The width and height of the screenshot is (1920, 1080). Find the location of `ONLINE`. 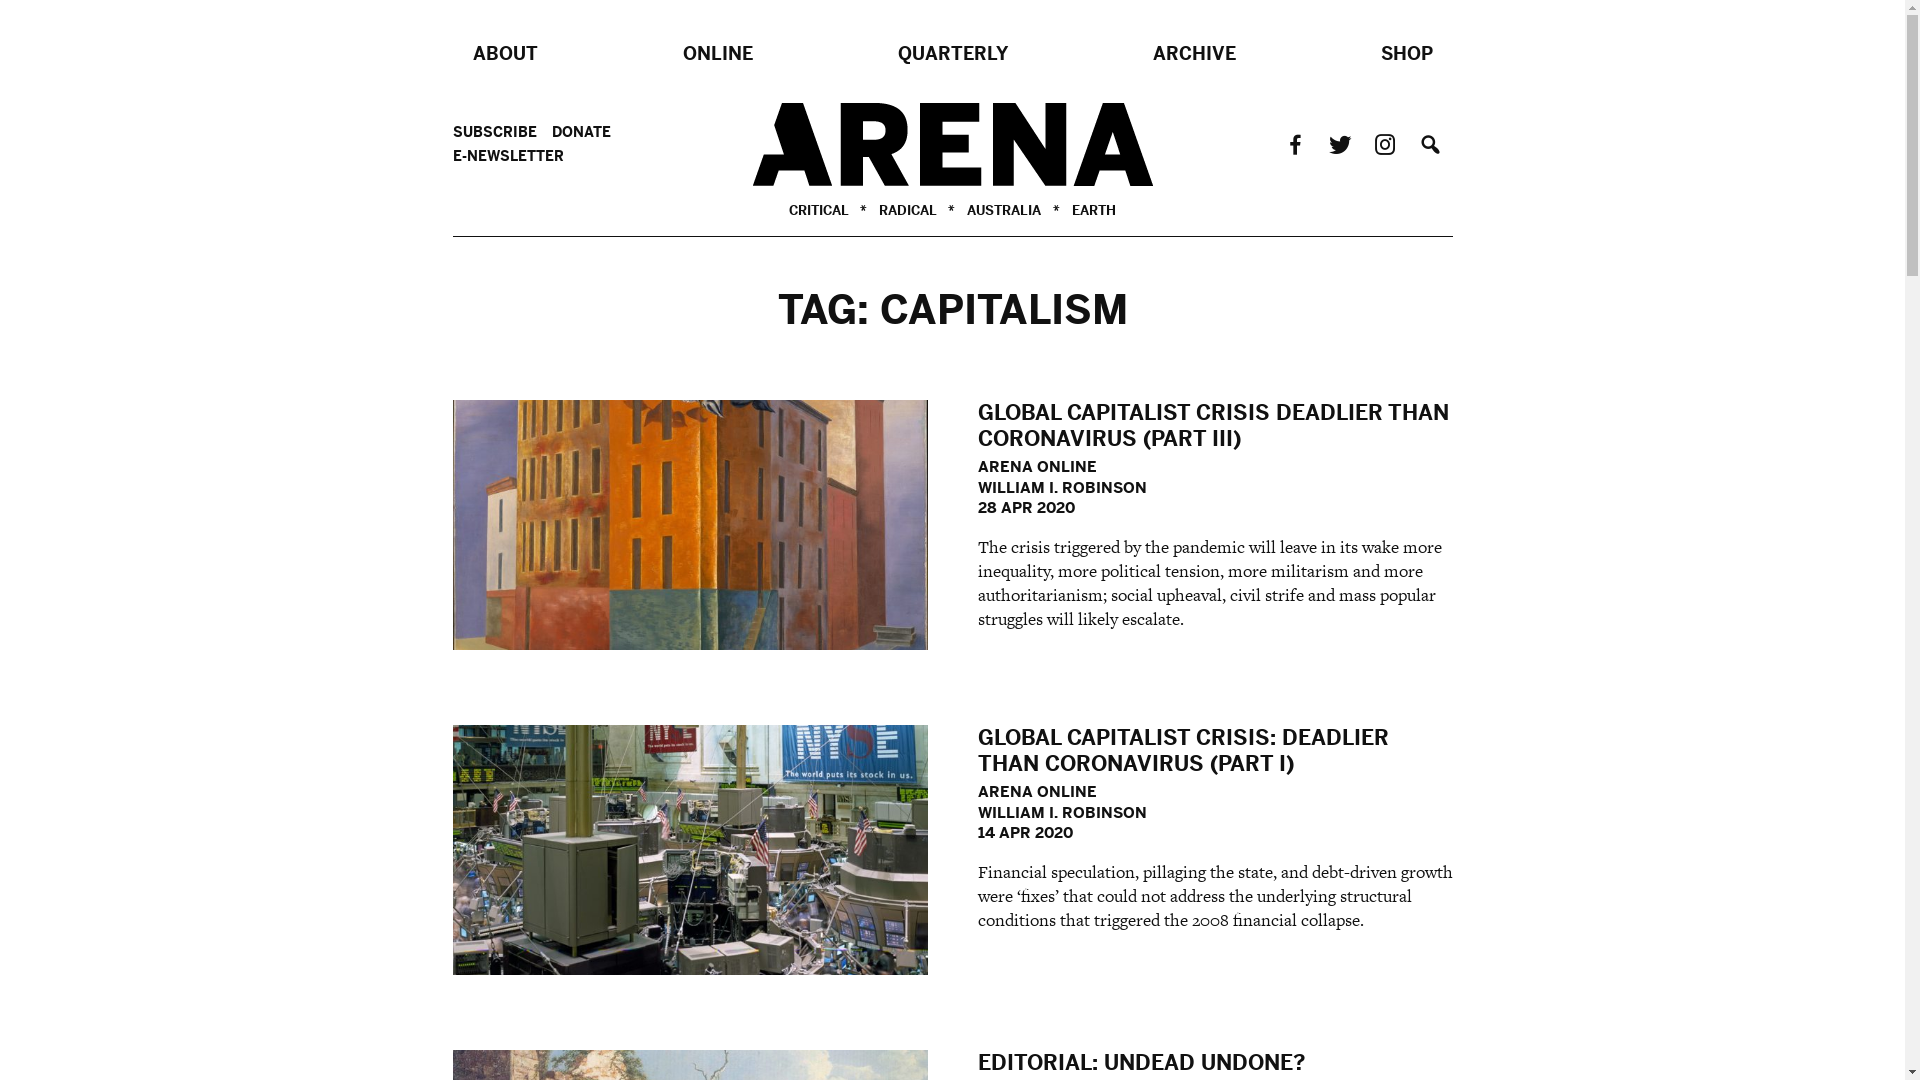

ONLINE is located at coordinates (717, 54).